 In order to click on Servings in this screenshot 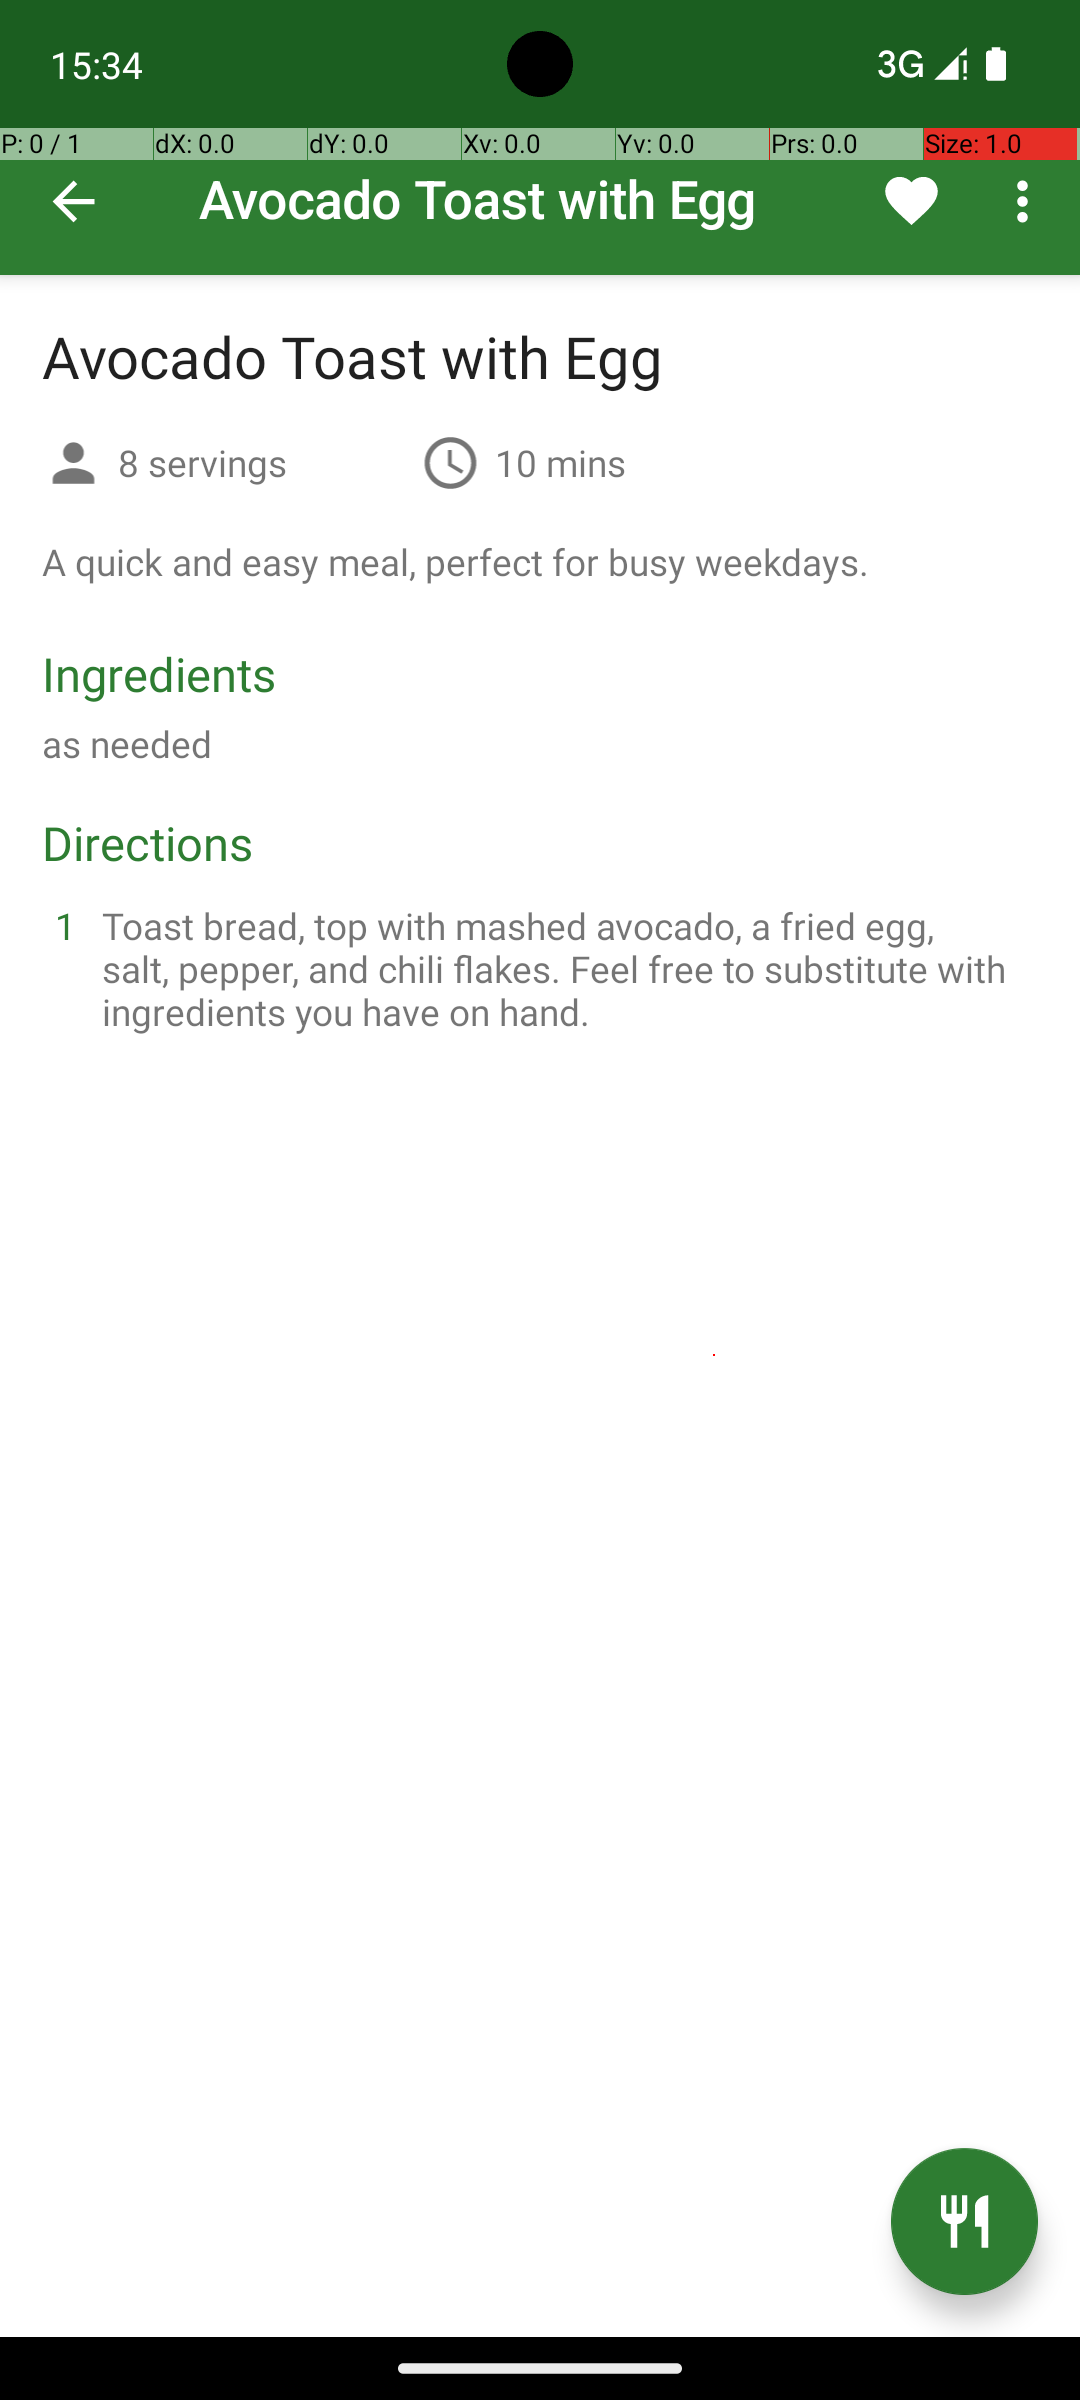, I will do `click(74, 466)`.